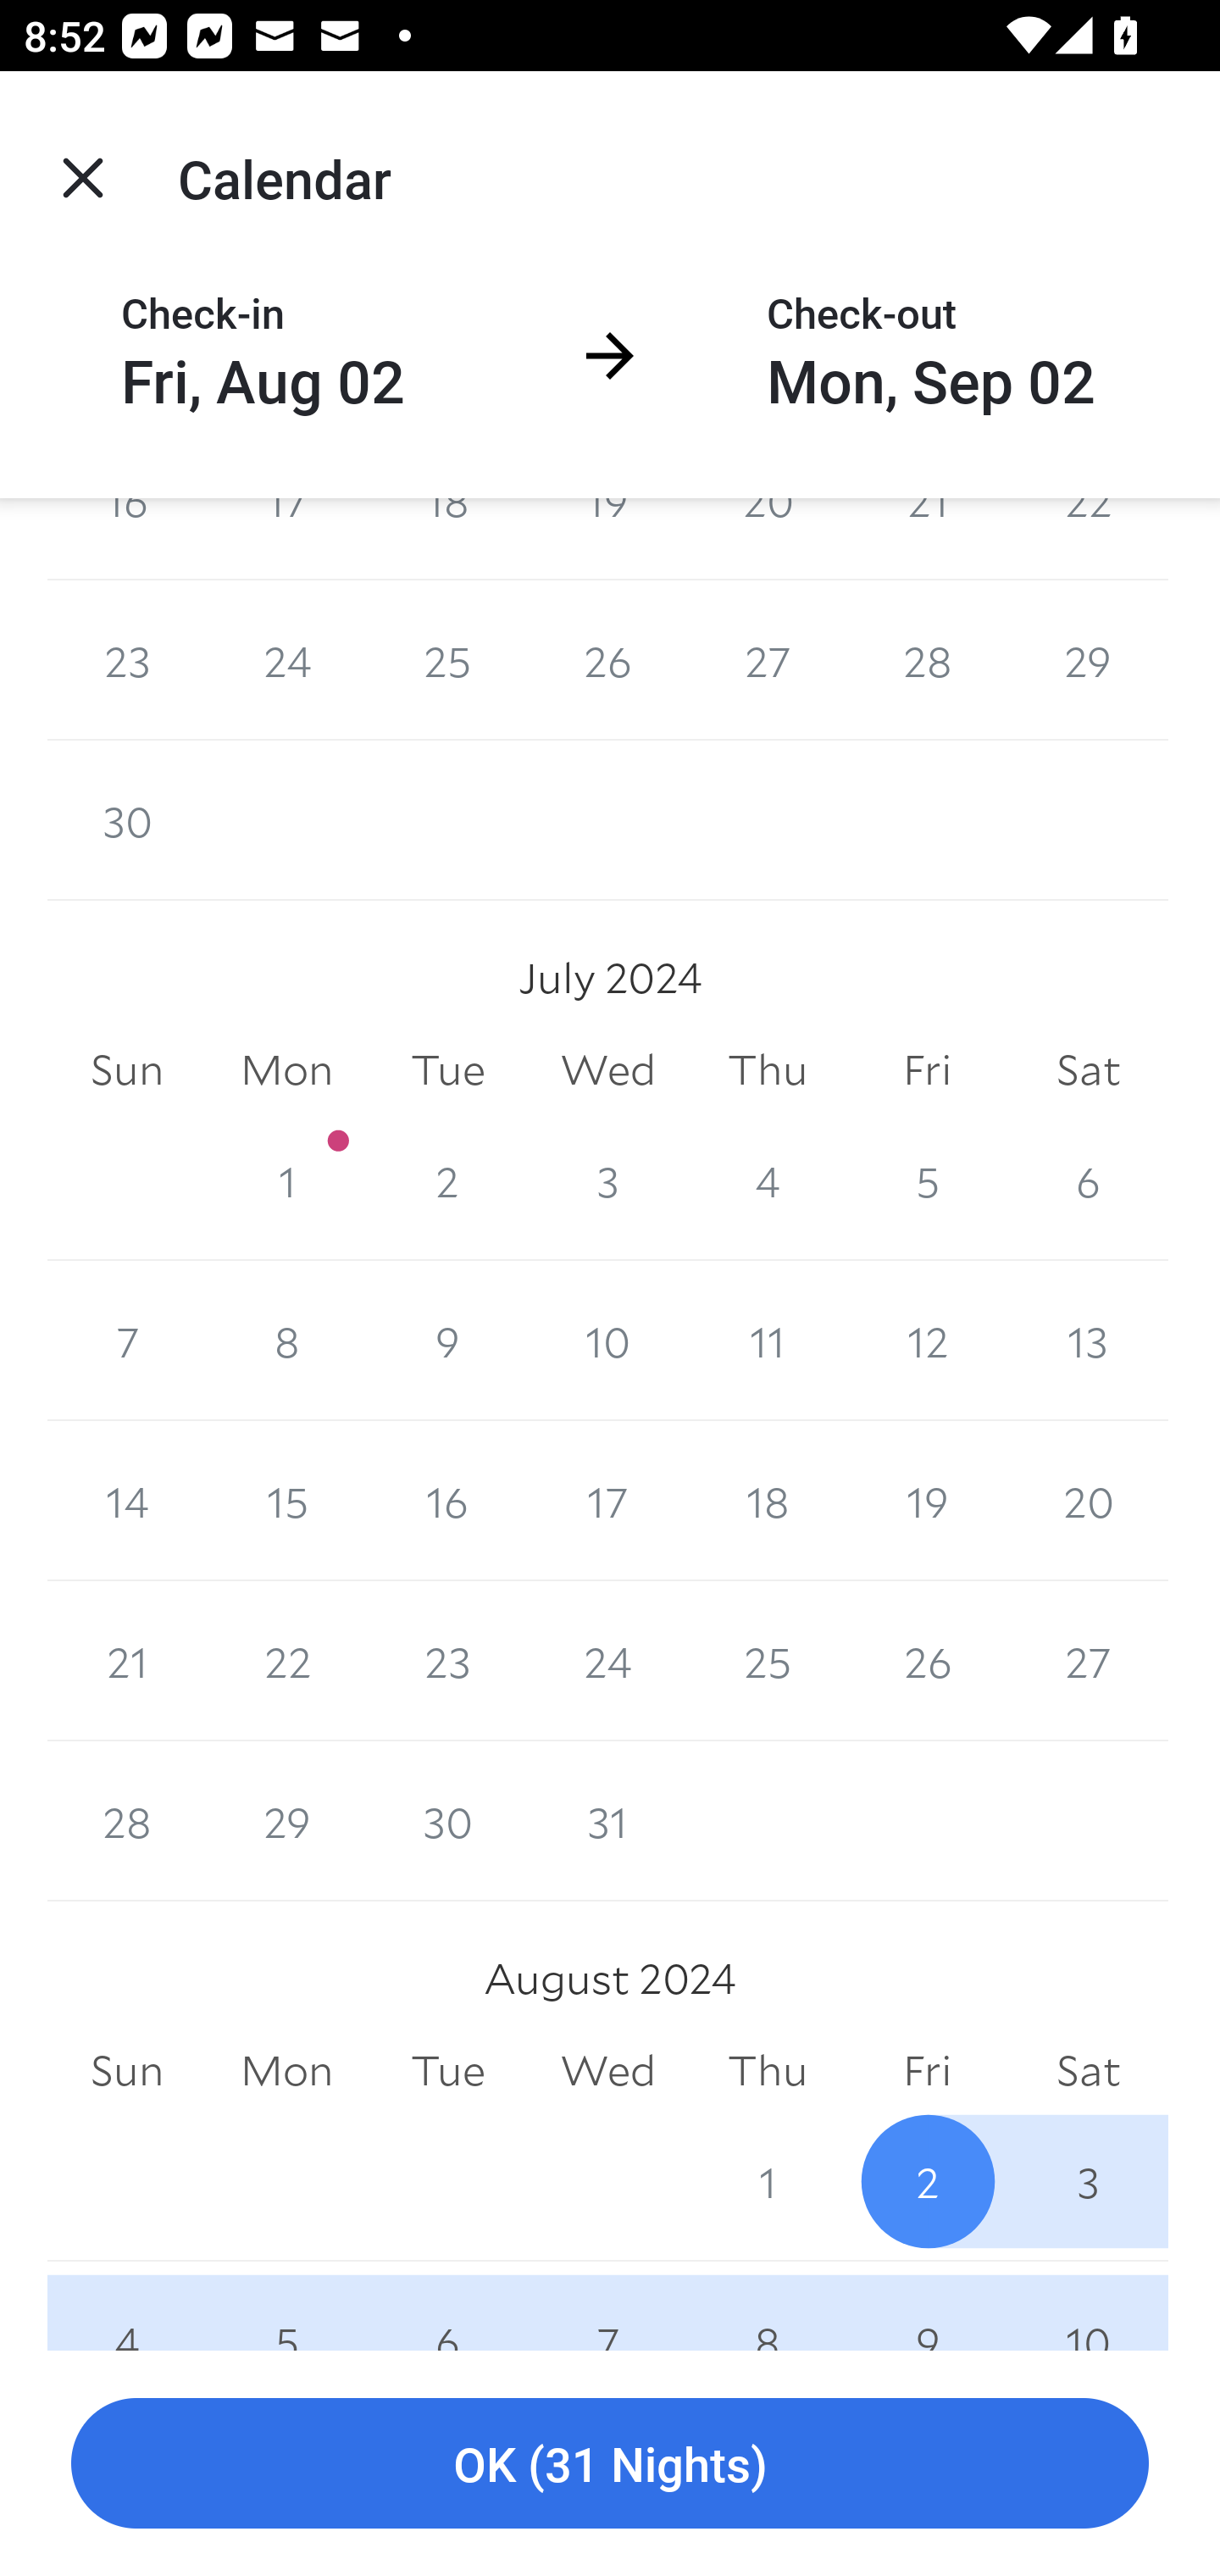 This screenshot has width=1220, height=2576. What do you see at coordinates (768, 2305) in the screenshot?
I see `8 8 August 2024` at bounding box center [768, 2305].